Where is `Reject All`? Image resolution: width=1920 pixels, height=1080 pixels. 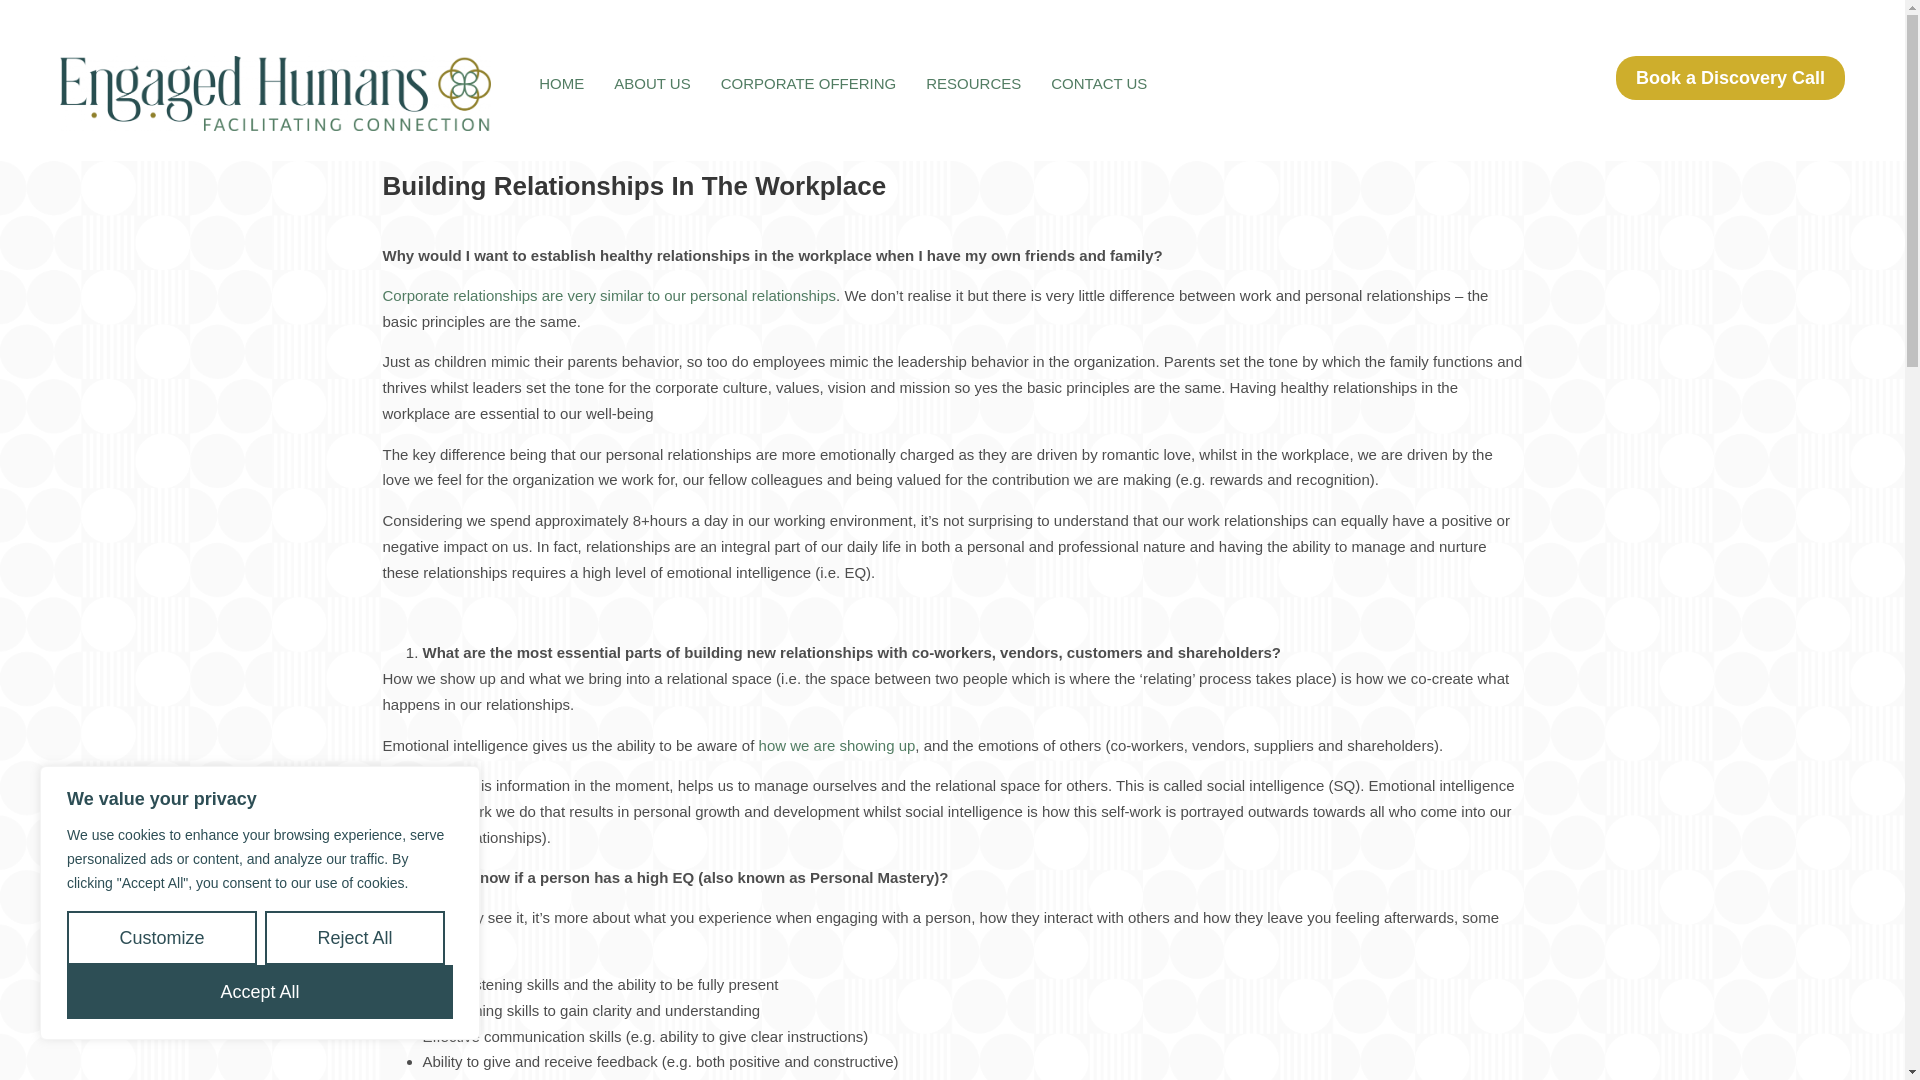
Reject All is located at coordinates (354, 938).